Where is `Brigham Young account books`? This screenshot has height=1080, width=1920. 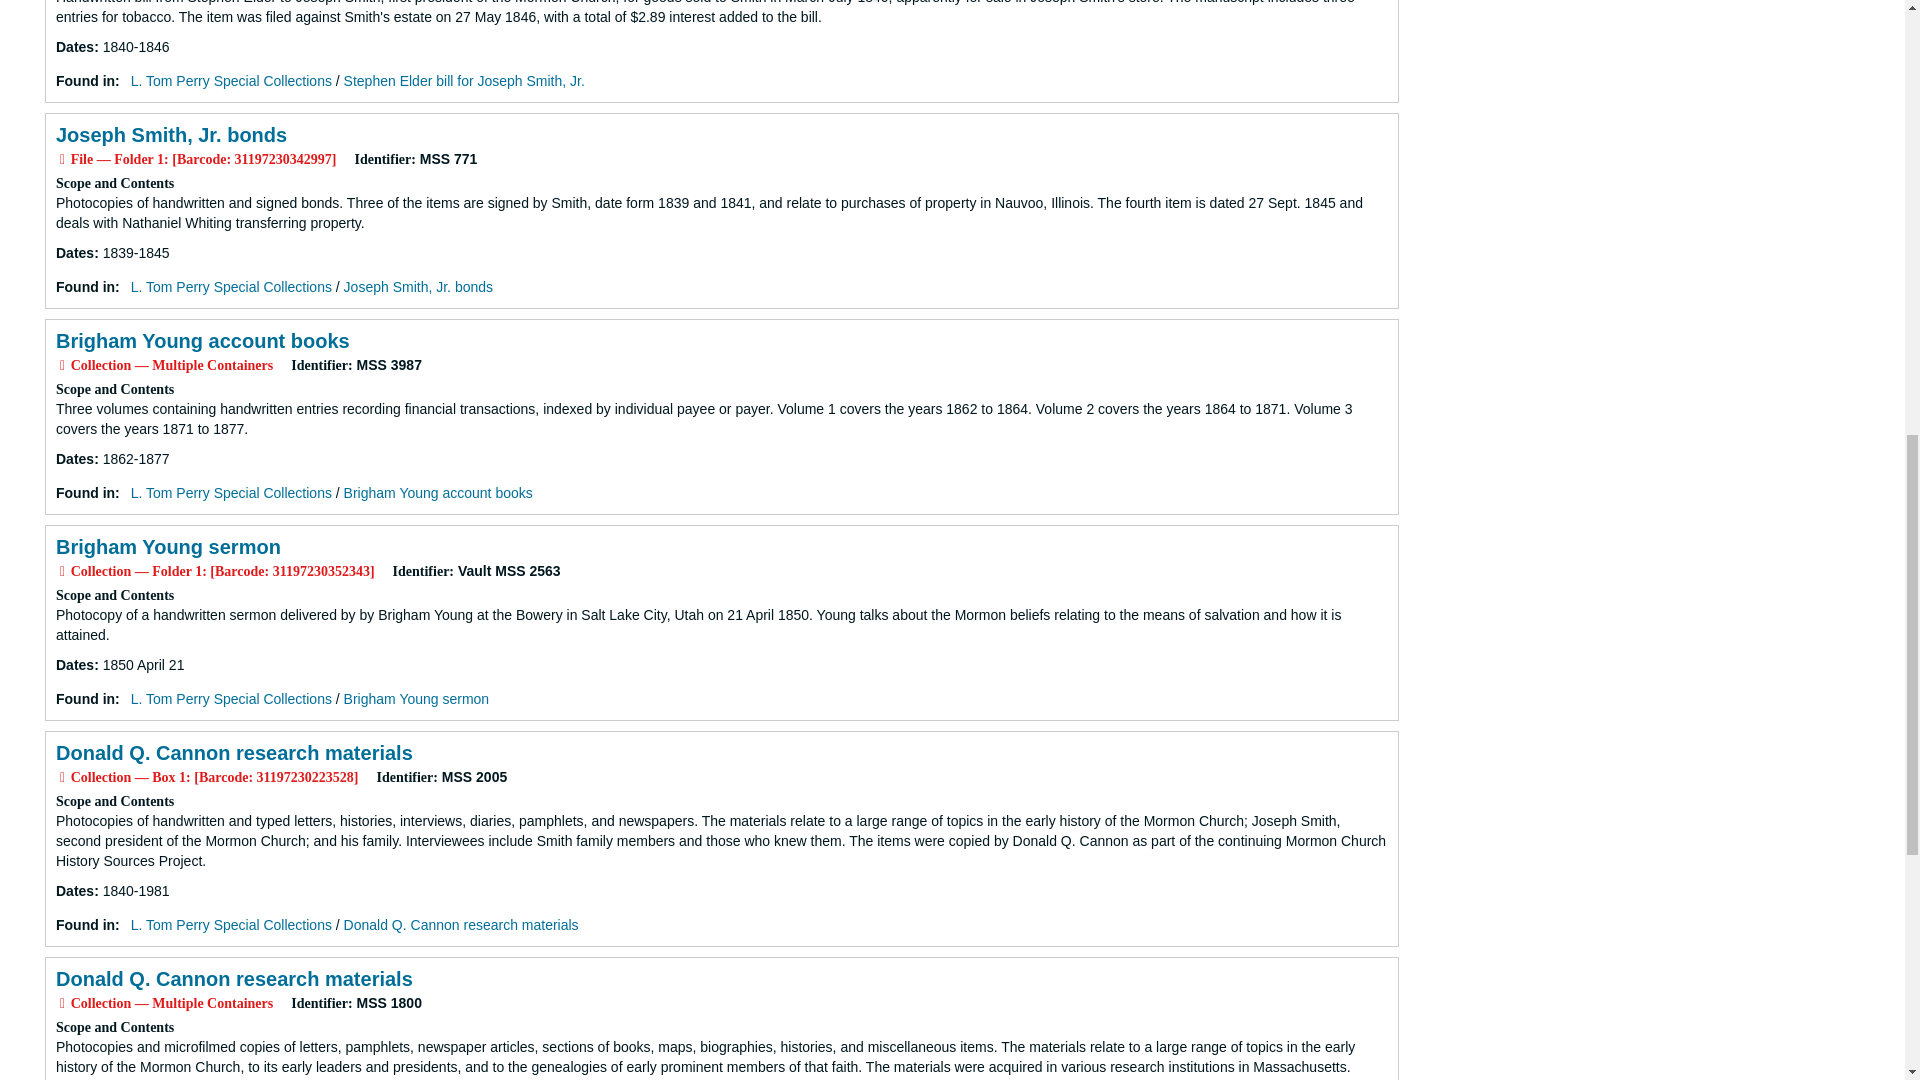
Brigham Young account books is located at coordinates (438, 492).